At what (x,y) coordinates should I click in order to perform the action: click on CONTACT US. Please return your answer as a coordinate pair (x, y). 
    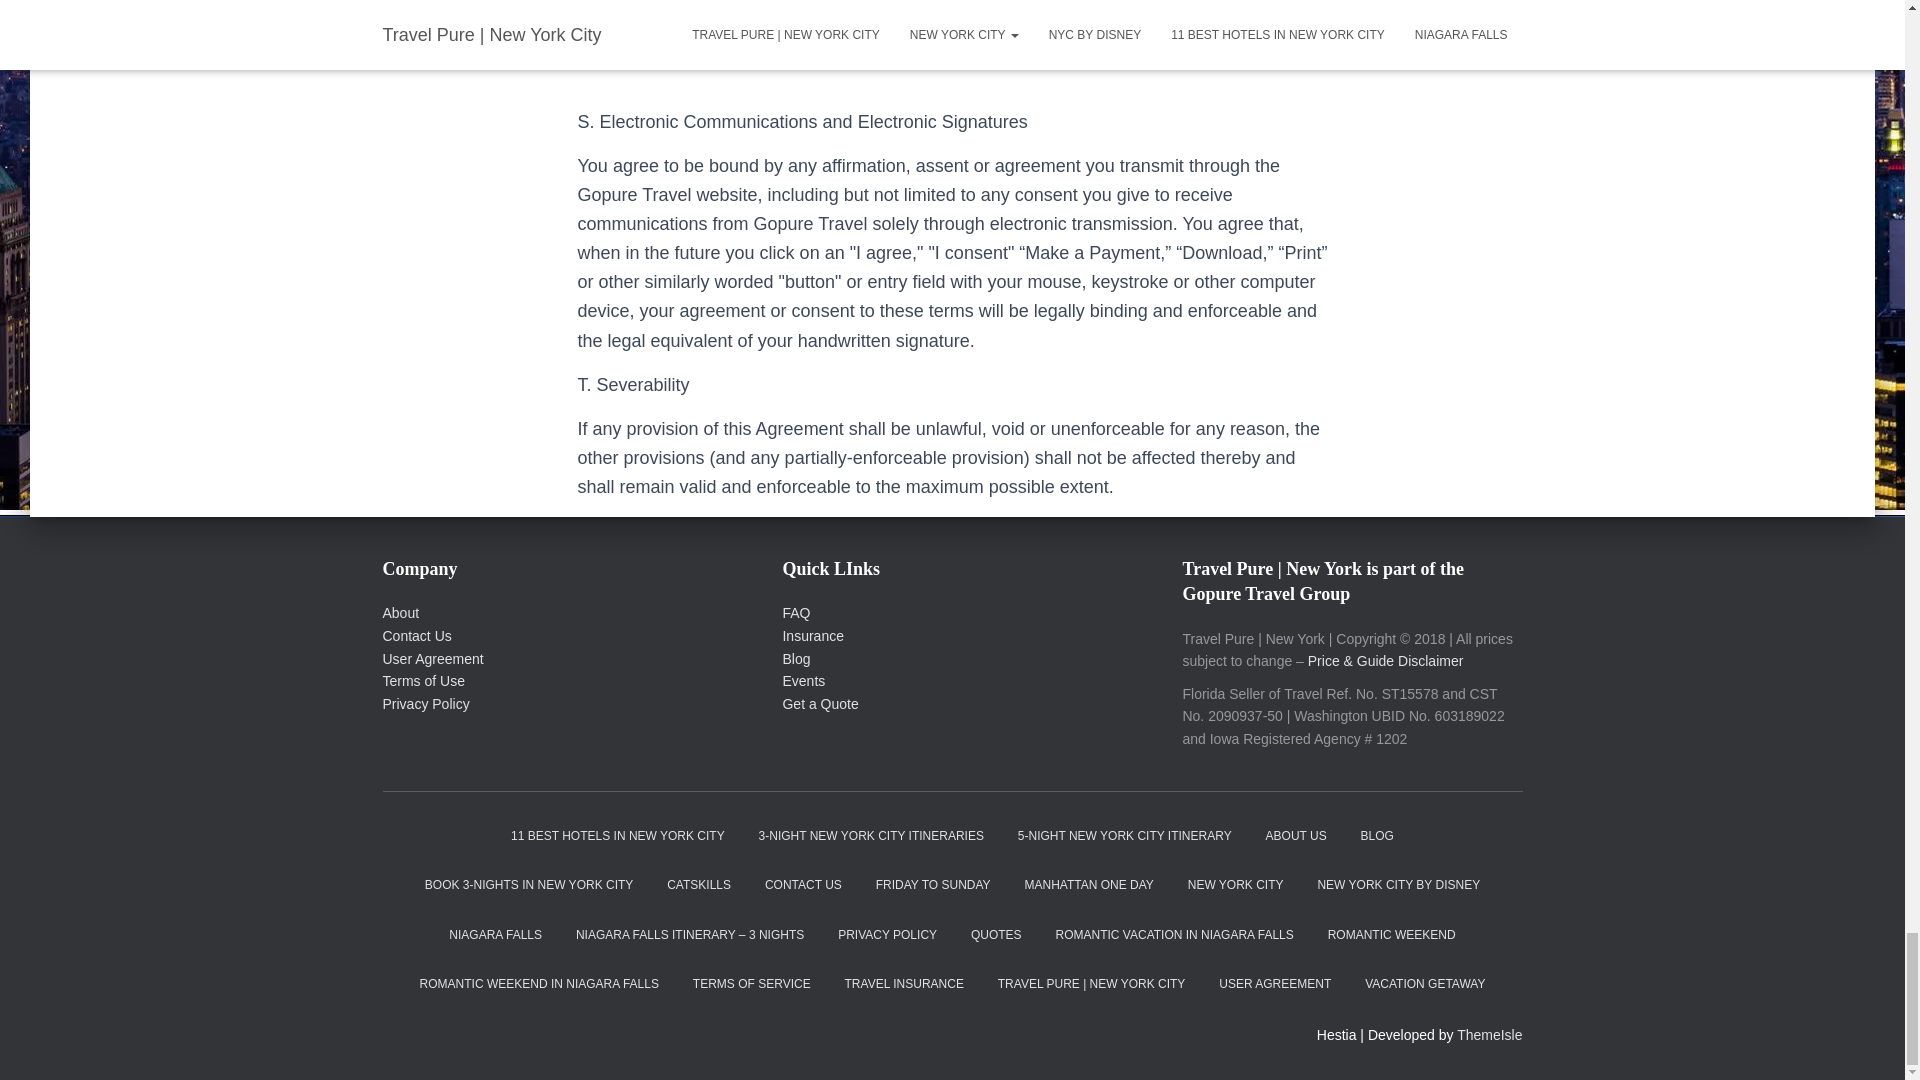
    Looking at the image, I should click on (803, 885).